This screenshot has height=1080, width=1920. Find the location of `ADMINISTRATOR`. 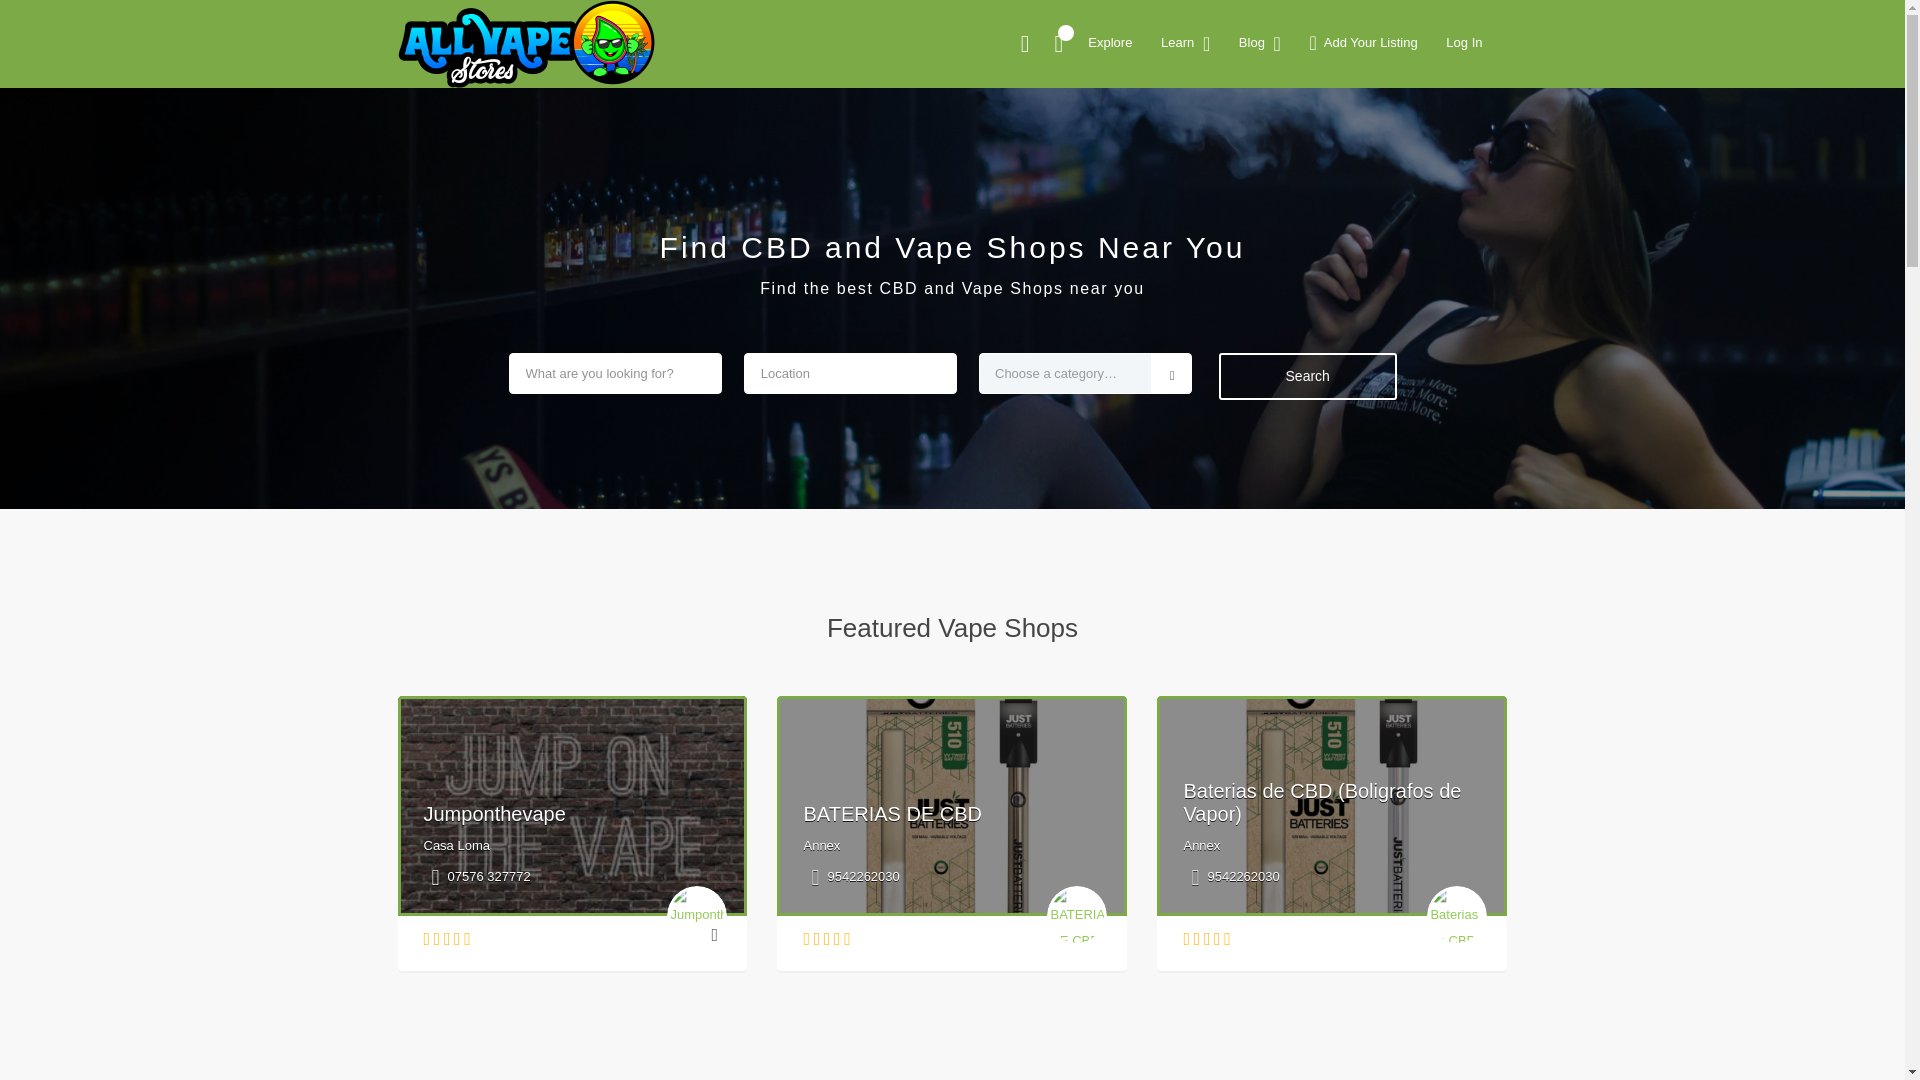

ADMINISTRATOR is located at coordinates (550, 157).